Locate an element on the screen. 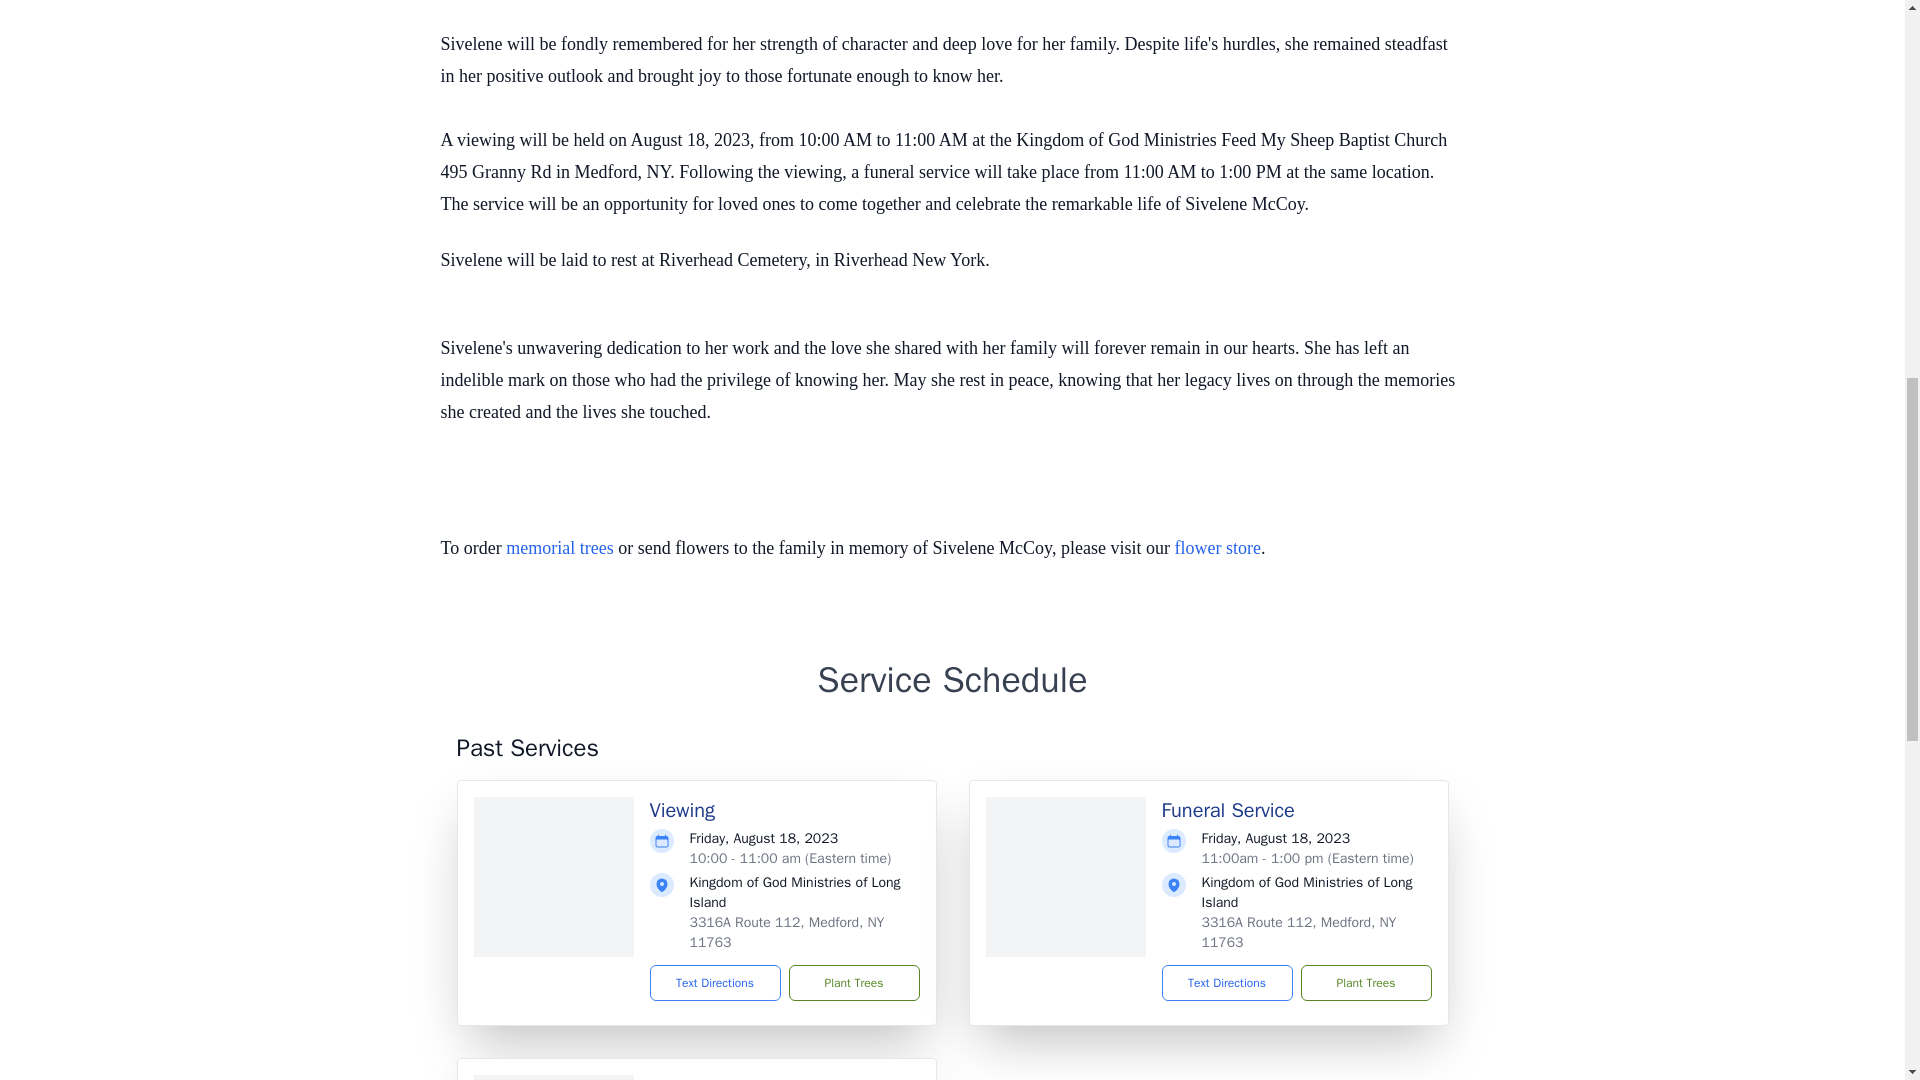 The height and width of the screenshot is (1080, 1920). Plant Trees is located at coordinates (853, 983).